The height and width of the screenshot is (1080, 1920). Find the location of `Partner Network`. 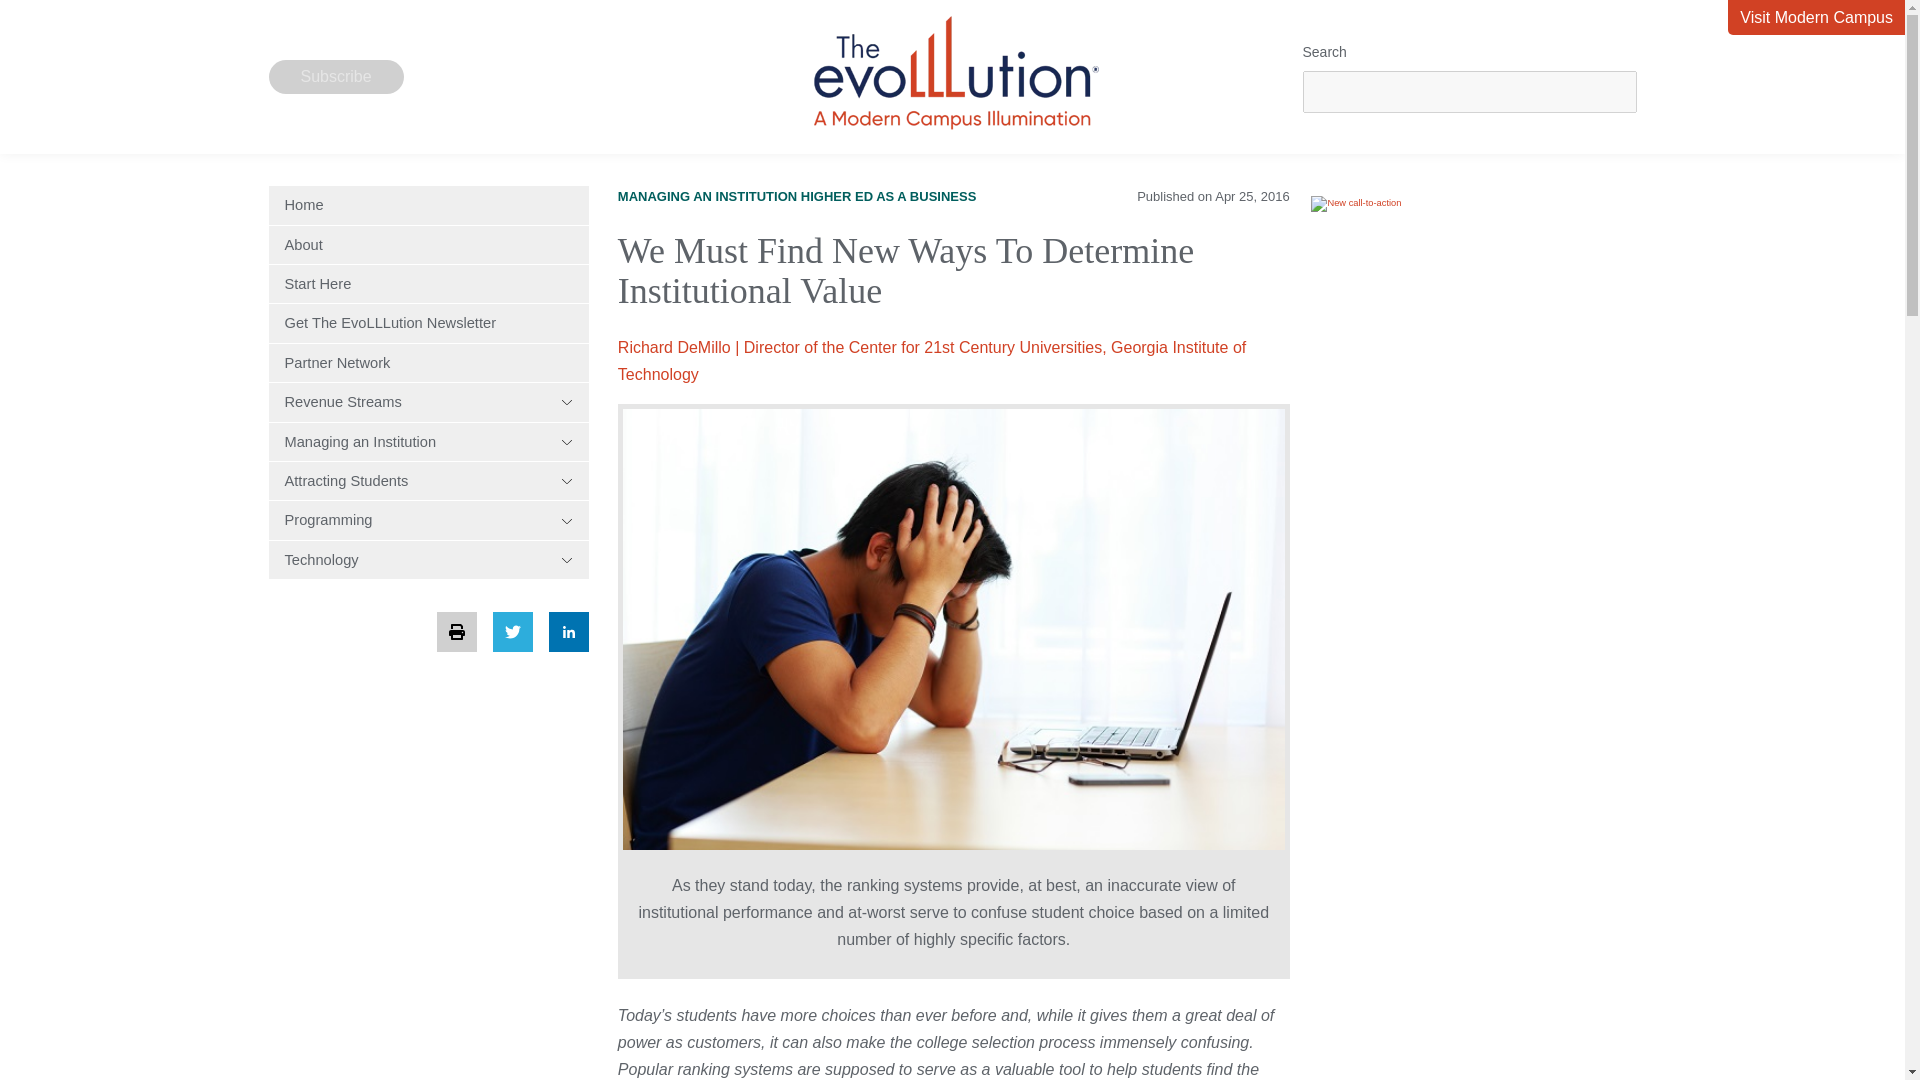

Partner Network is located at coordinates (428, 363).